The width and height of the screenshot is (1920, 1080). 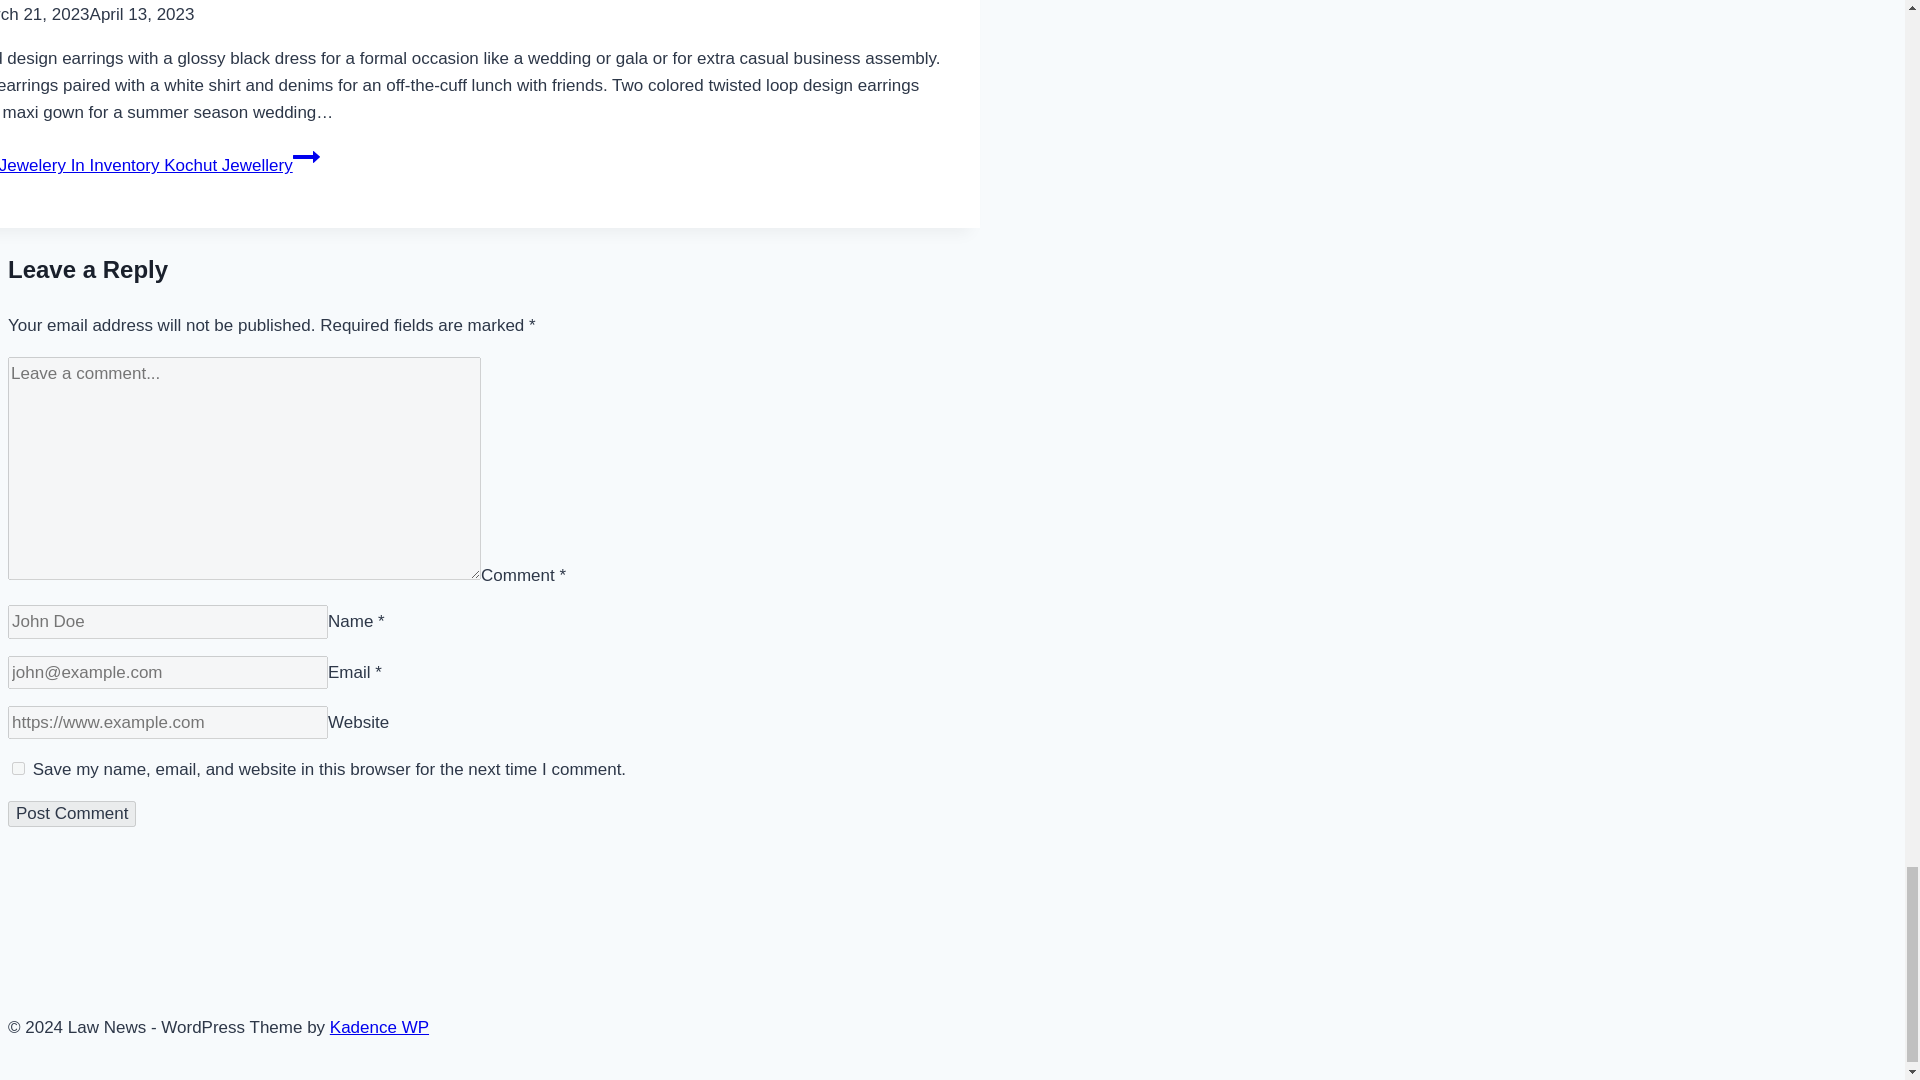 I want to click on Continue, so click(x=306, y=156).